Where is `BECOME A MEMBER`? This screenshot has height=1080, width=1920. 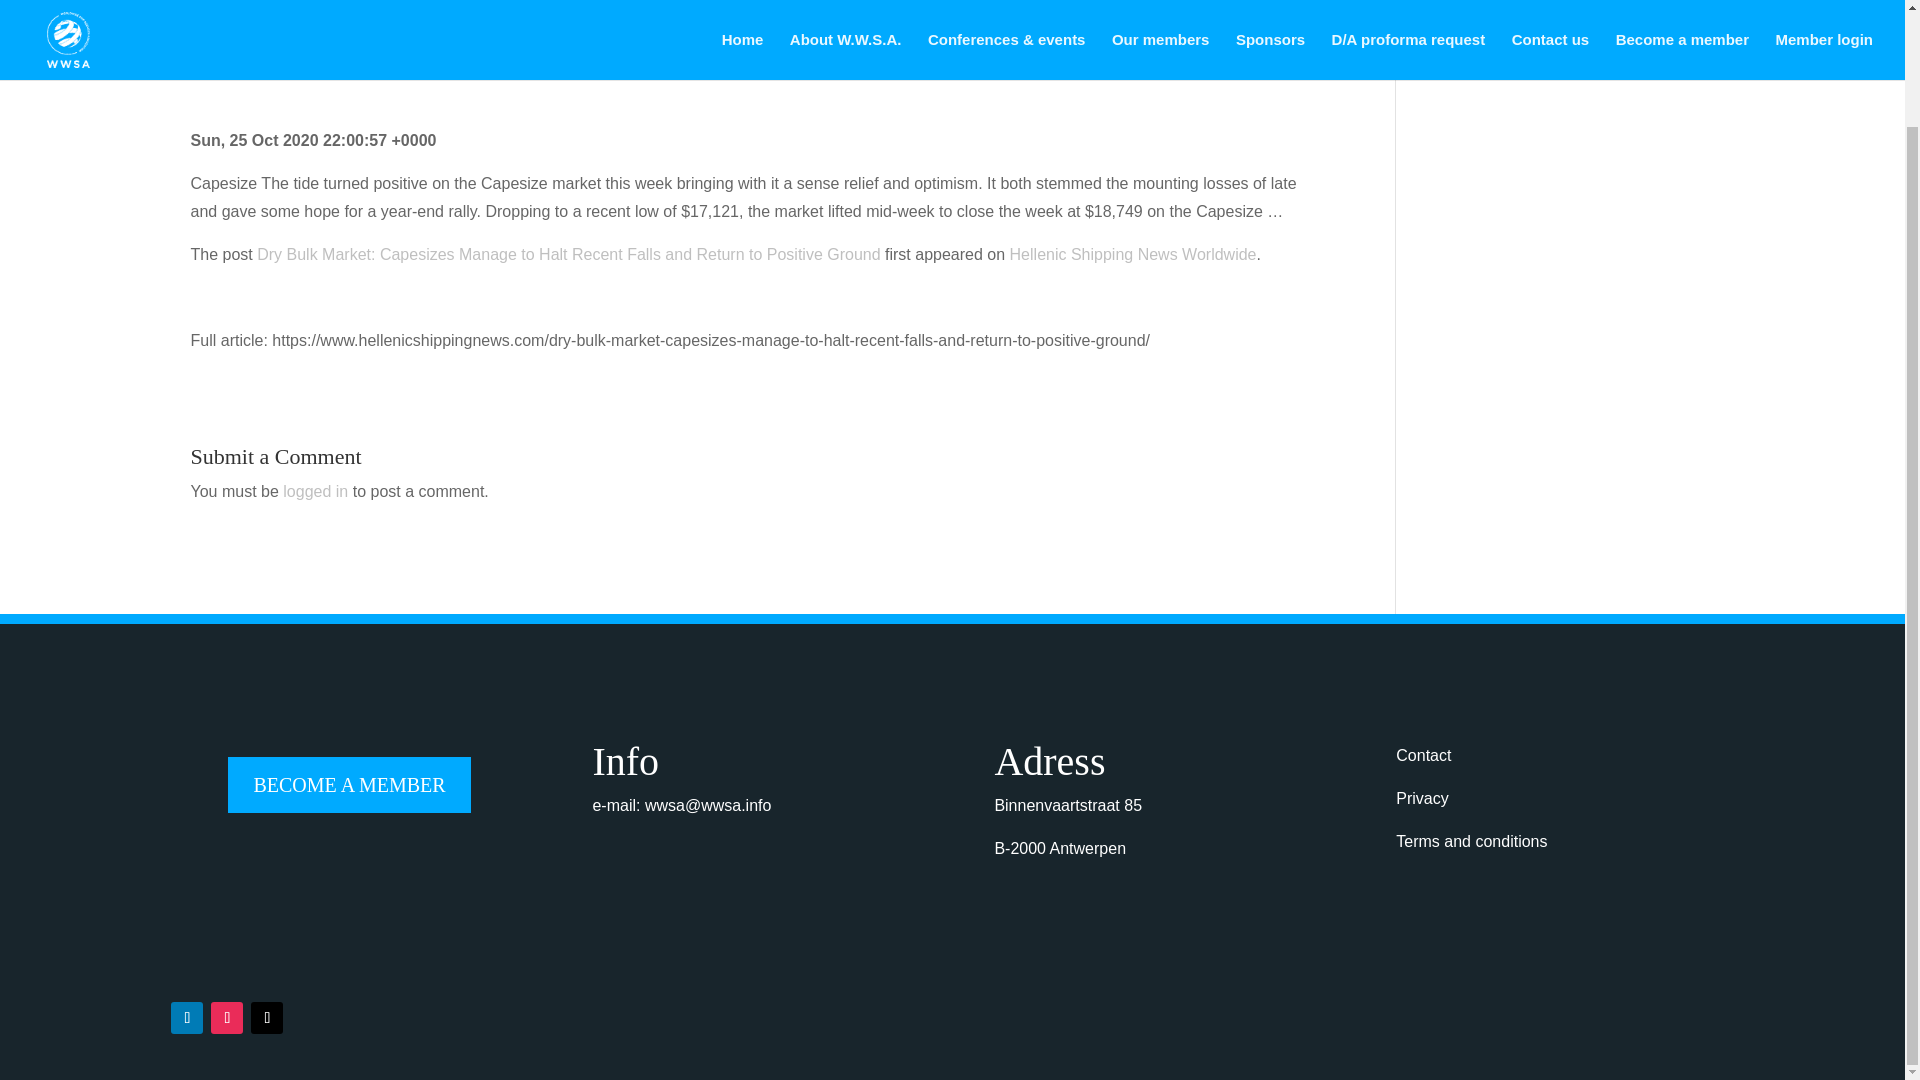
BECOME A MEMBER is located at coordinates (349, 785).